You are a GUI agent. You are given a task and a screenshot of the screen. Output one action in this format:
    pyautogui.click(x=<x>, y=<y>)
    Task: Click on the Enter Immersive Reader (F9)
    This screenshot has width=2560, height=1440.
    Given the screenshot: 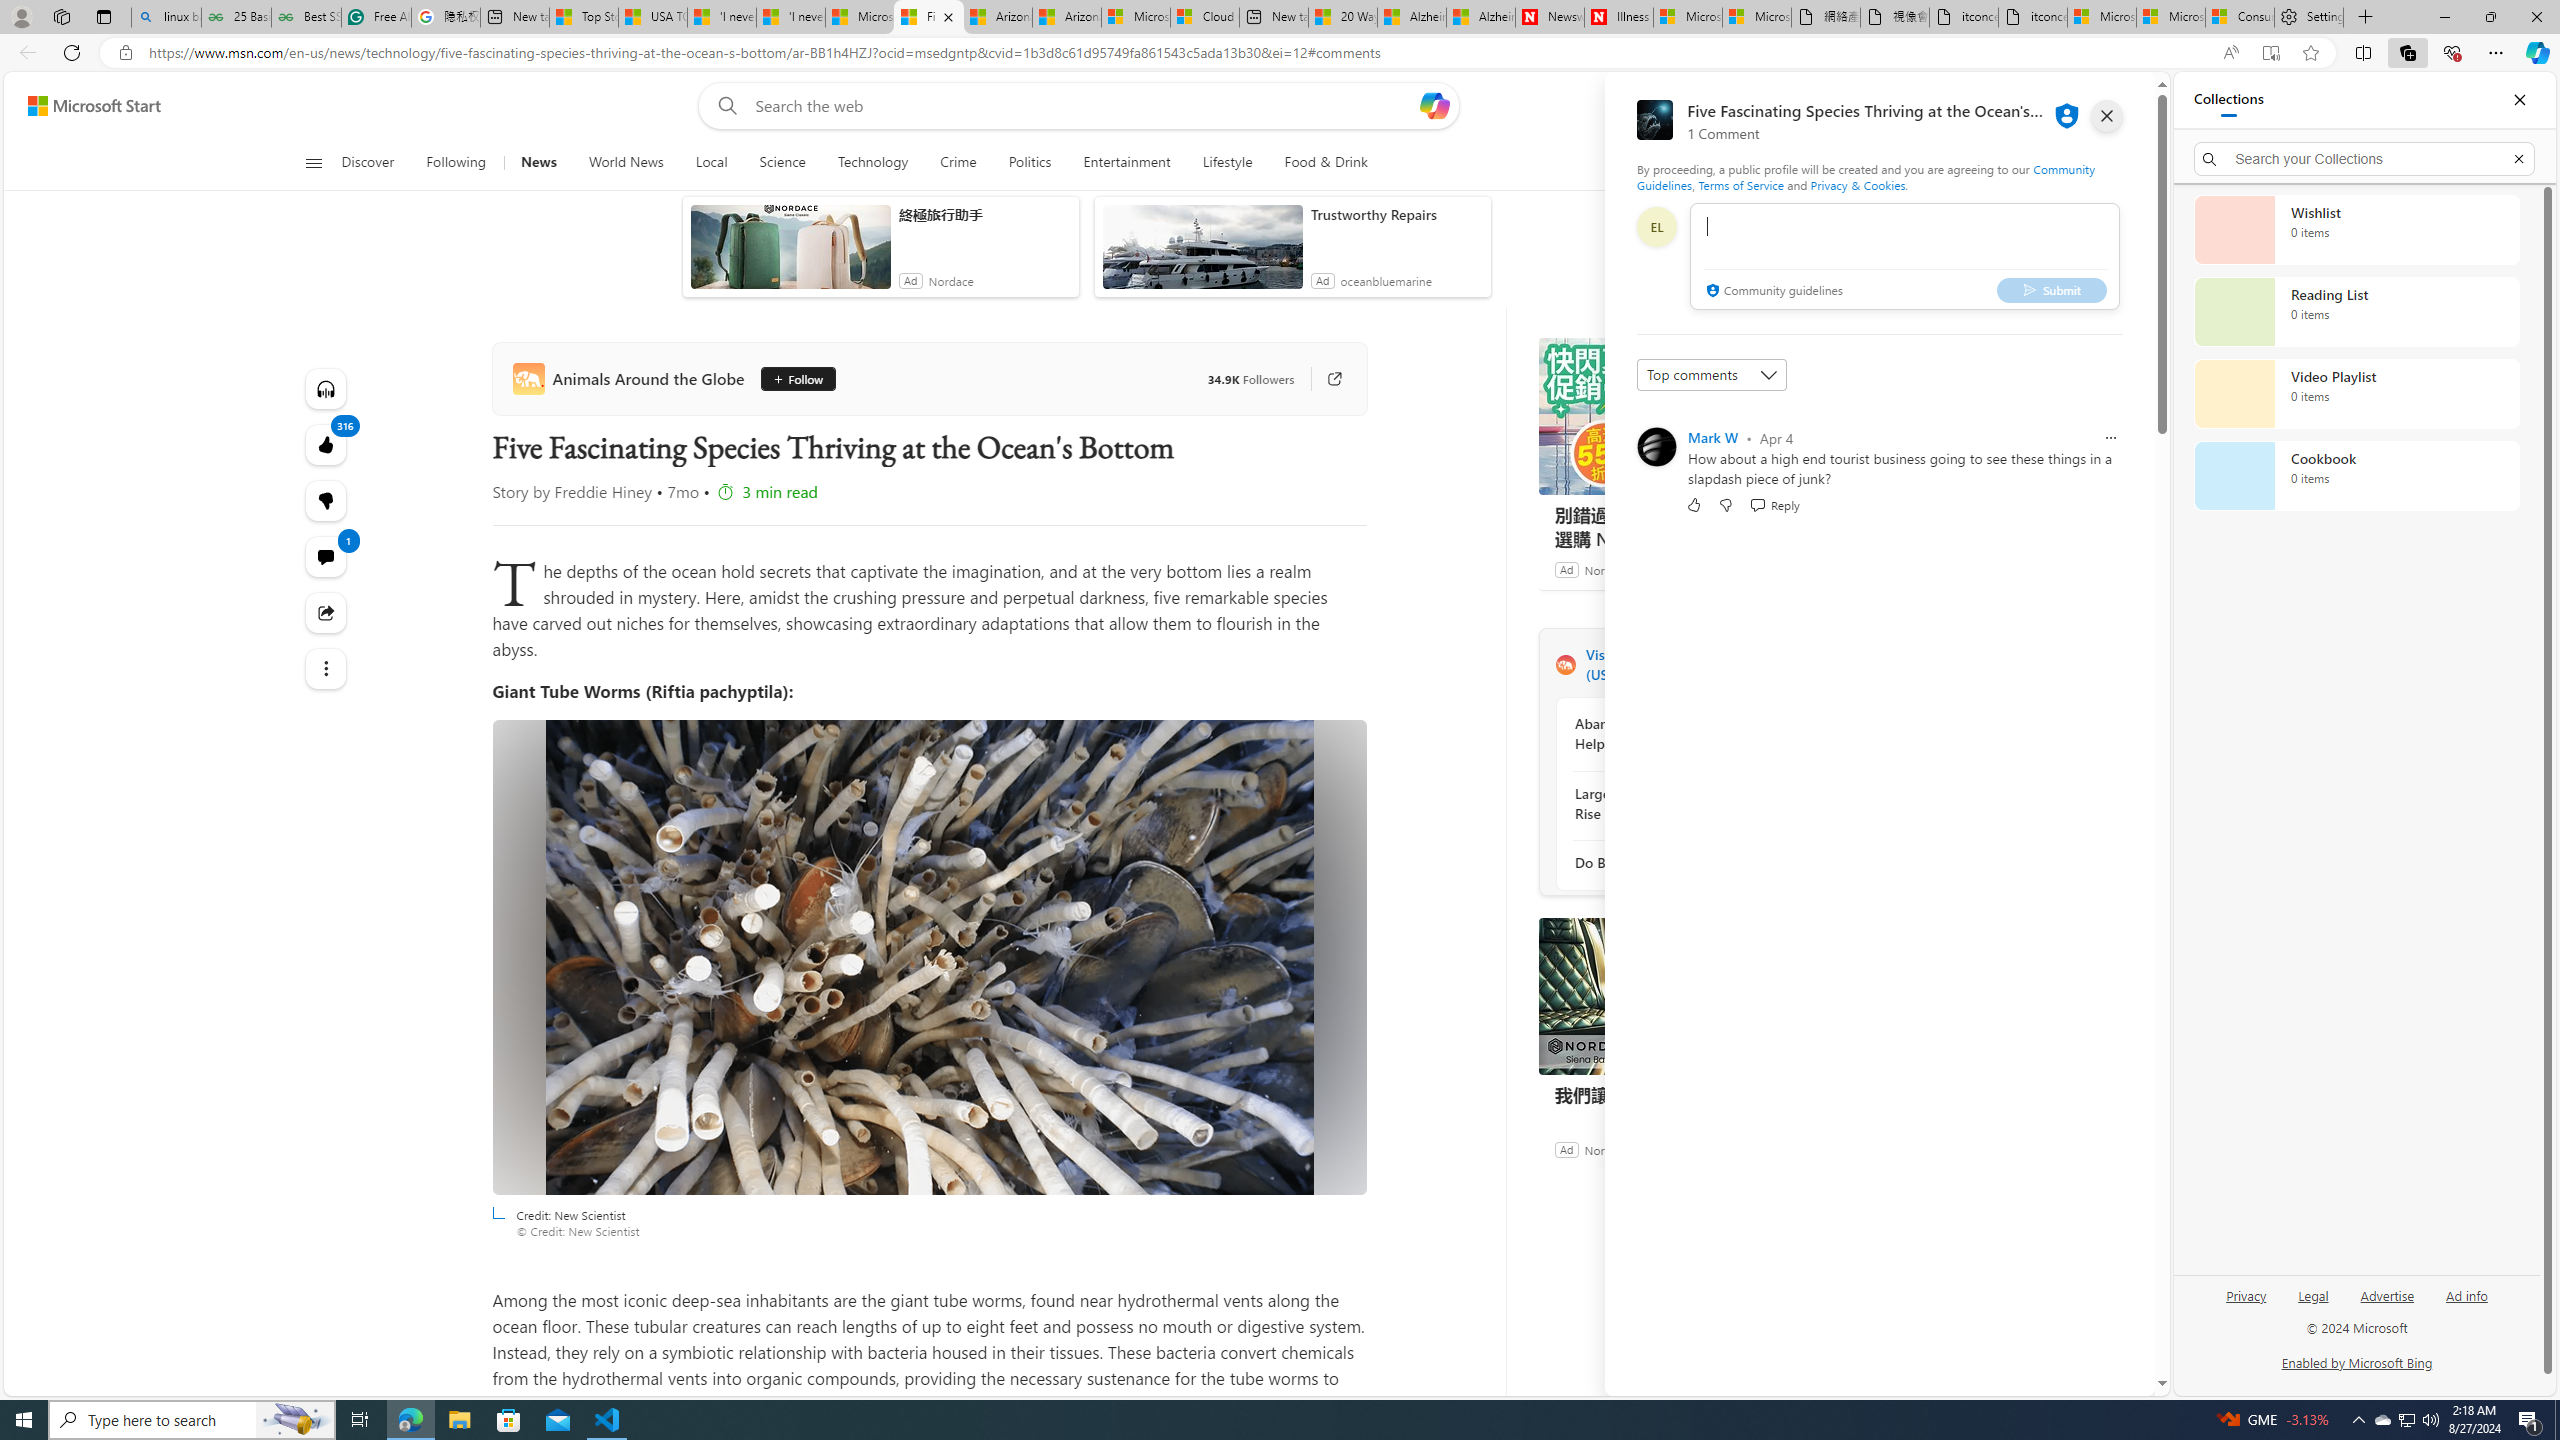 What is the action you would take?
    pyautogui.click(x=2270, y=53)
    